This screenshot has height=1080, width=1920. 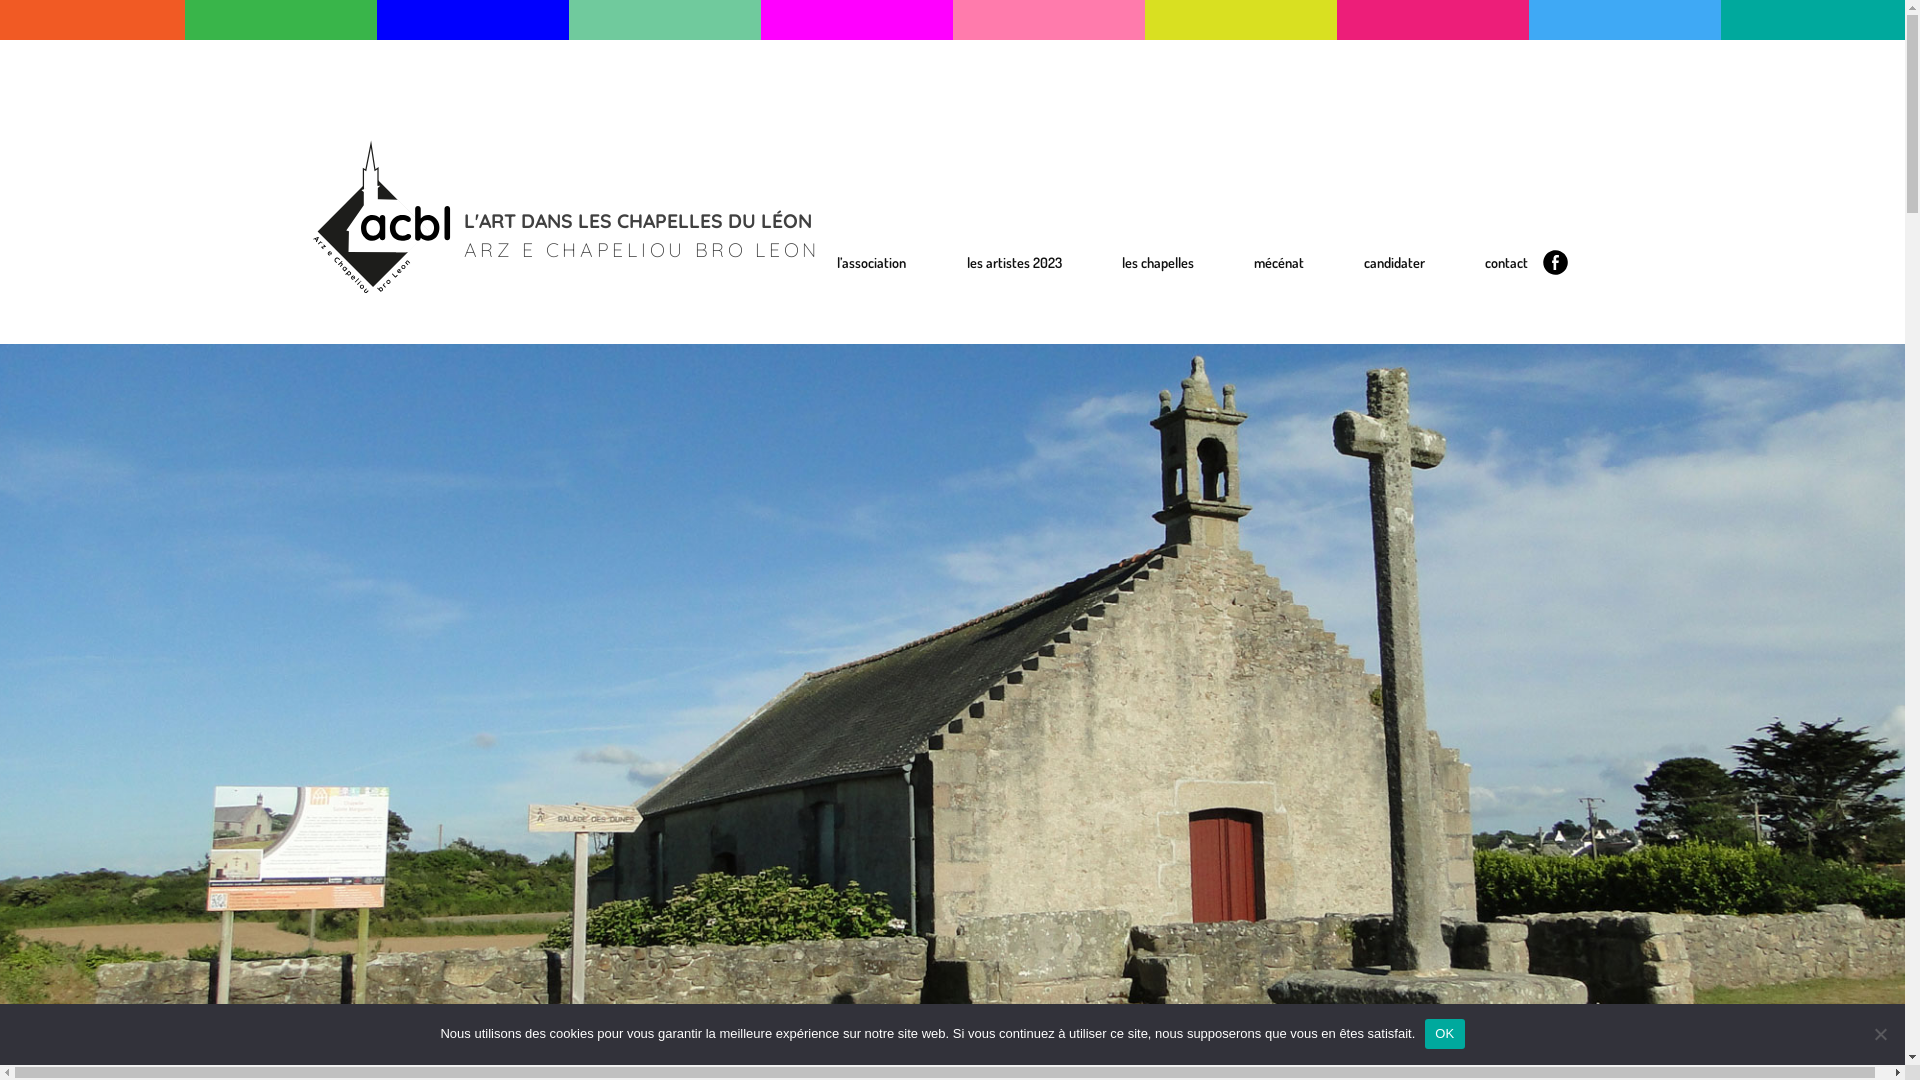 What do you see at coordinates (1880, 1034) in the screenshot?
I see `Non` at bounding box center [1880, 1034].